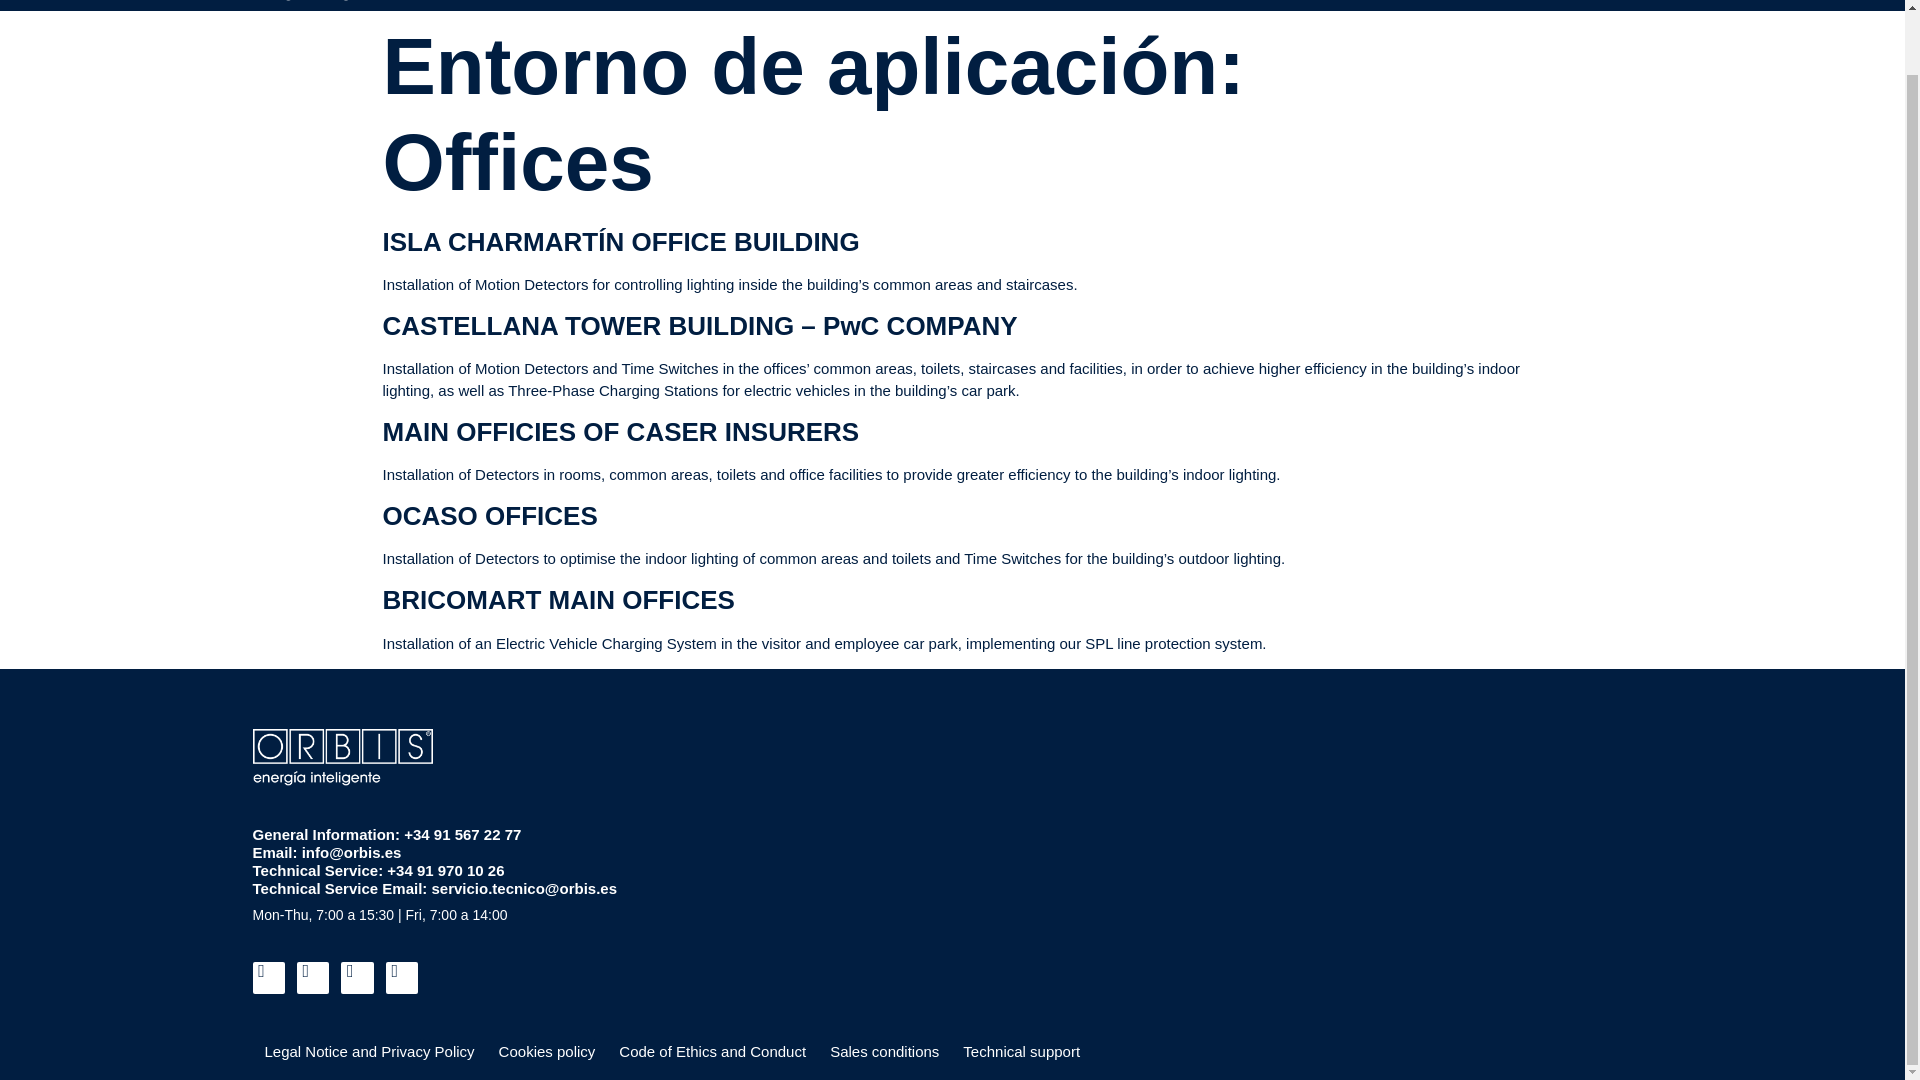 The width and height of the screenshot is (1920, 1080). Describe the element at coordinates (558, 600) in the screenshot. I see `BRICOMART MAIN OFFICES` at that location.